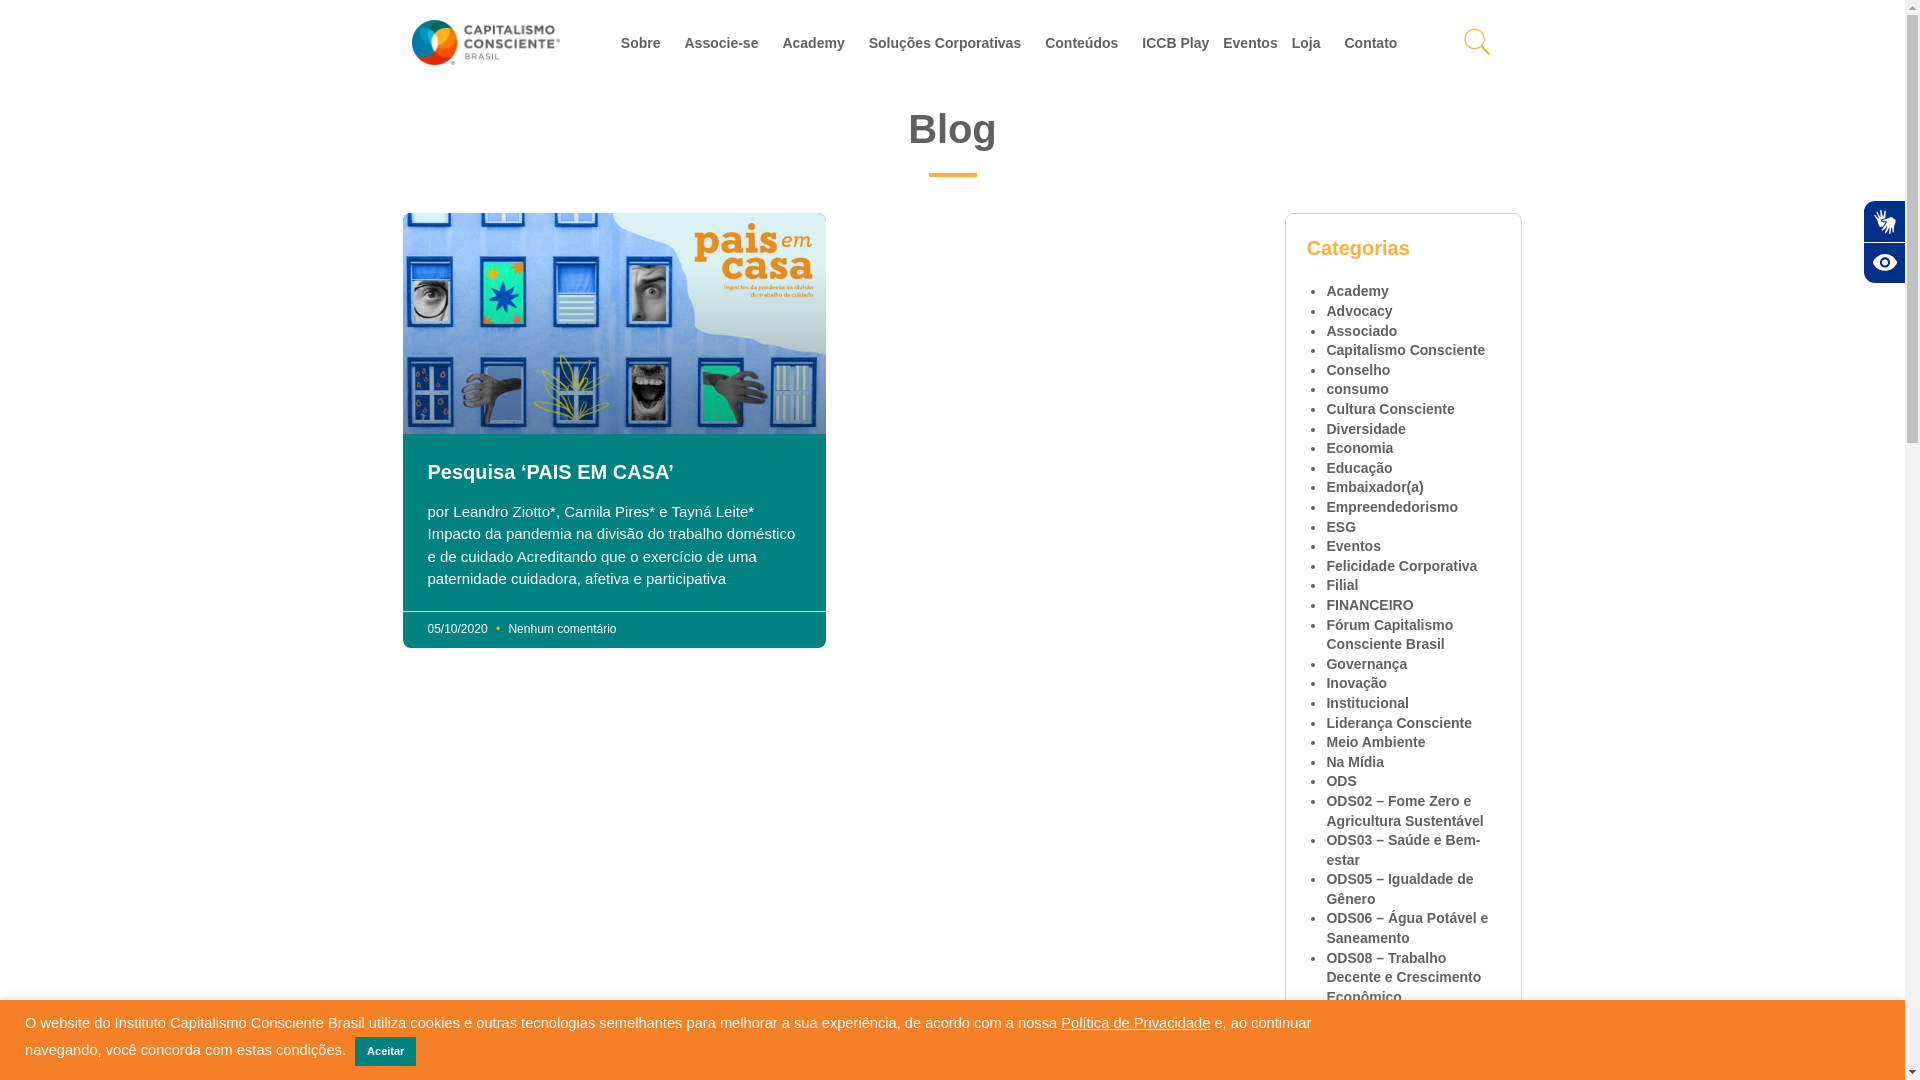 The height and width of the screenshot is (1080, 1920). What do you see at coordinates (818, 43) in the screenshot?
I see `Academy` at bounding box center [818, 43].